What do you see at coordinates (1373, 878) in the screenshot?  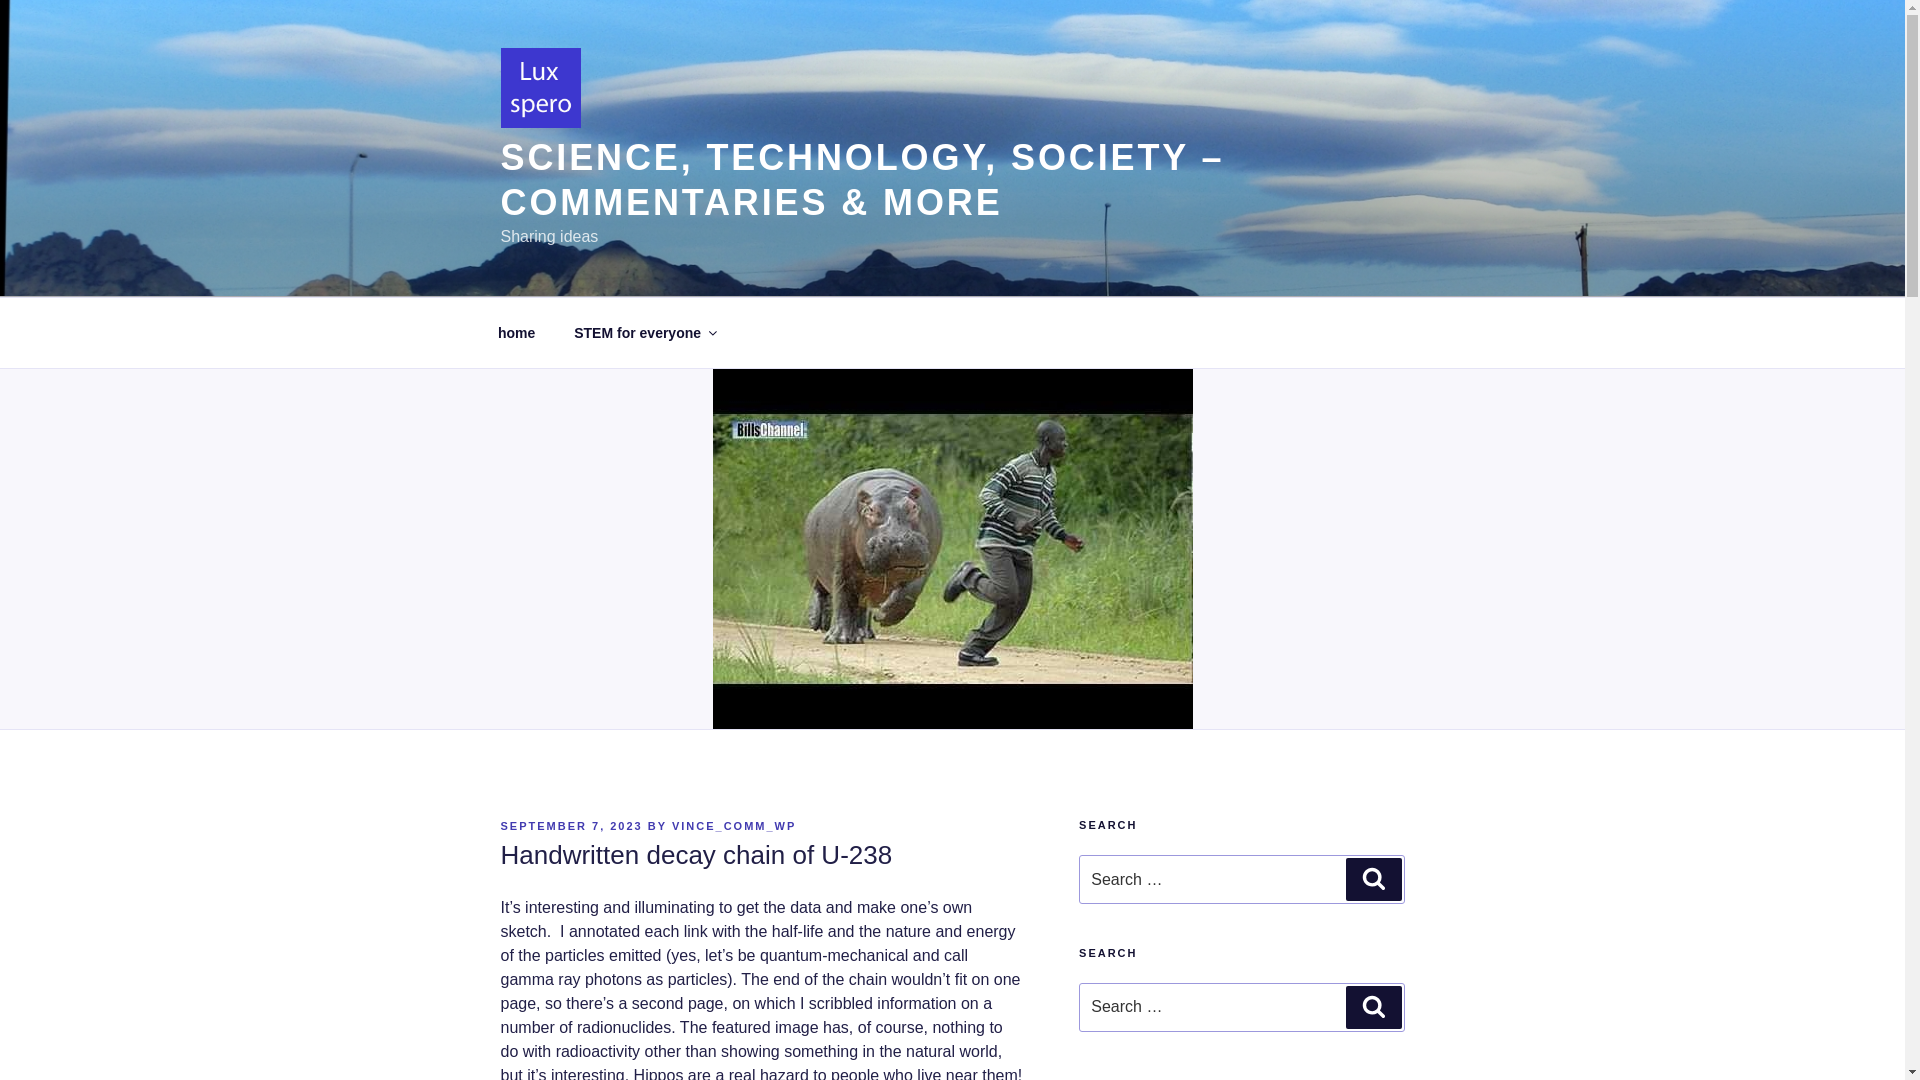 I see `Search` at bounding box center [1373, 878].